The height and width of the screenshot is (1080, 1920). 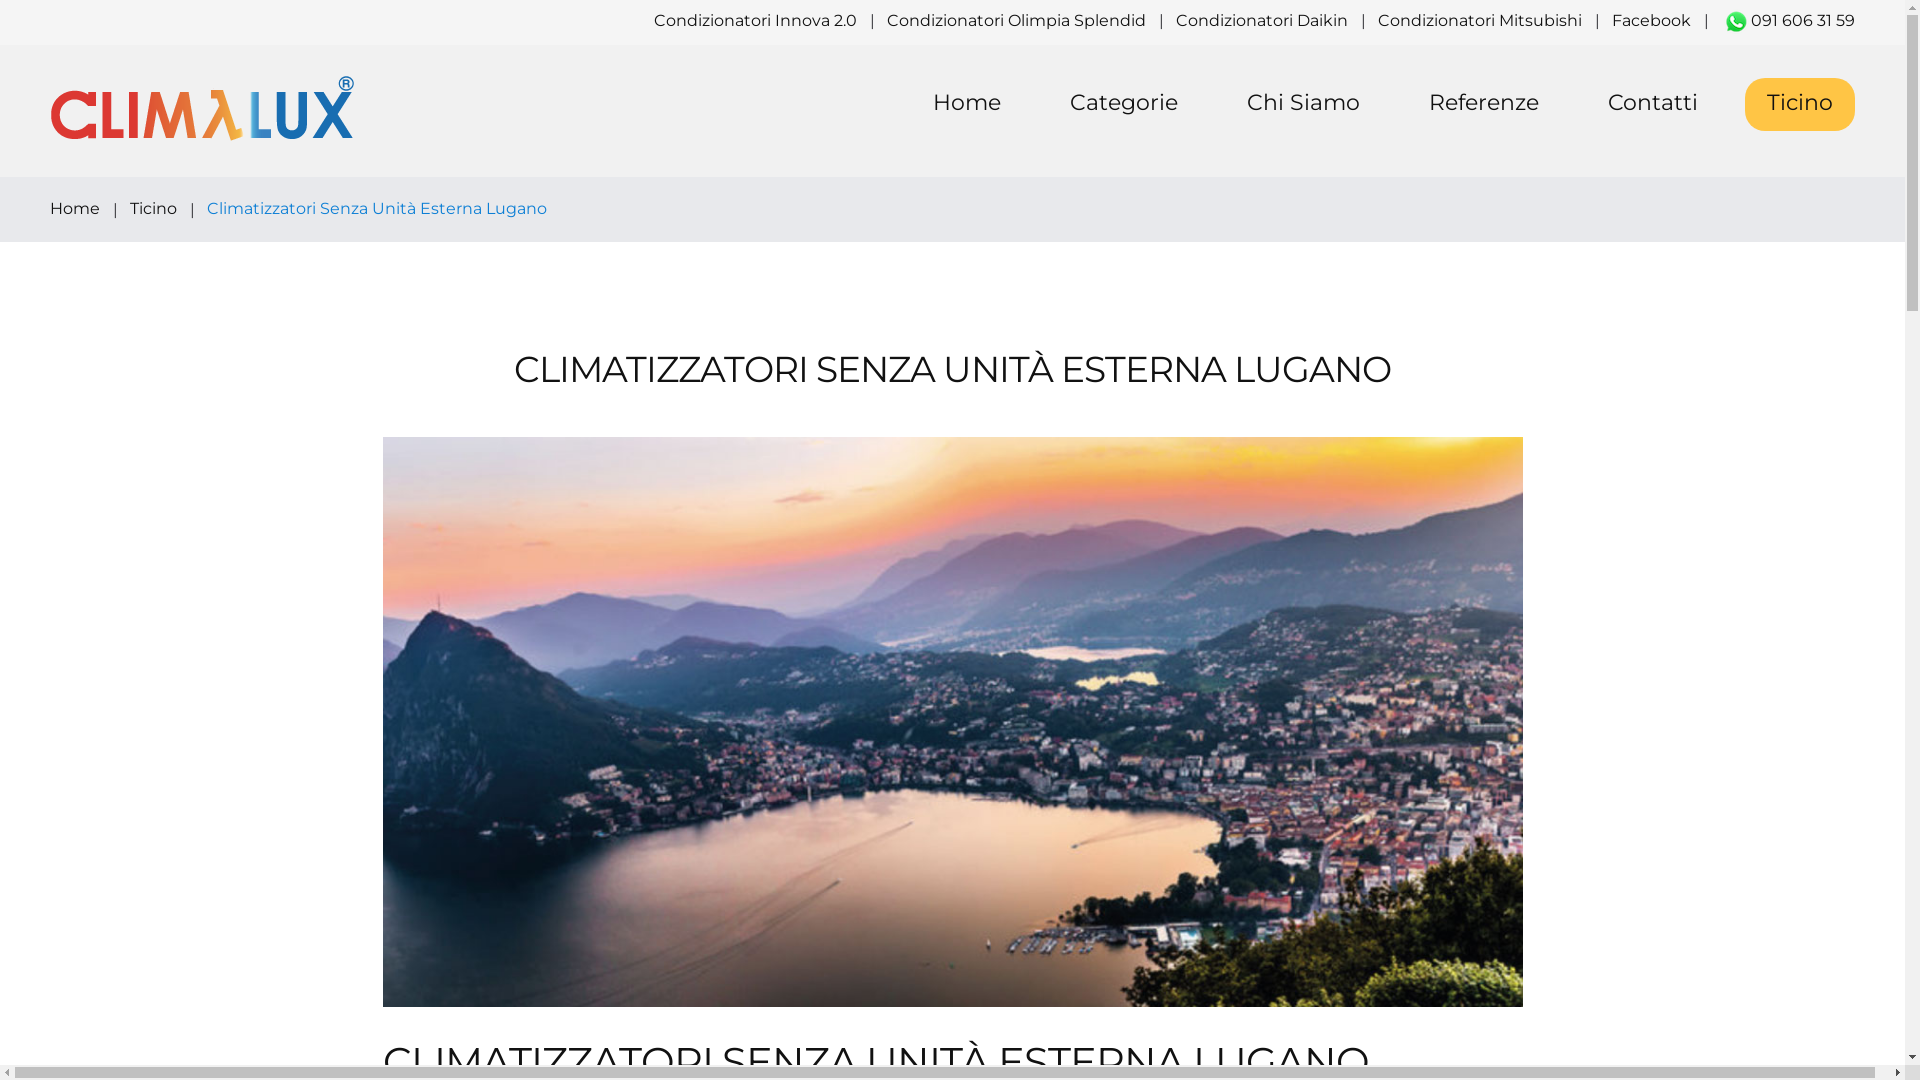 What do you see at coordinates (1016, 20) in the screenshot?
I see `Condizionatori Olimpia Splendid` at bounding box center [1016, 20].